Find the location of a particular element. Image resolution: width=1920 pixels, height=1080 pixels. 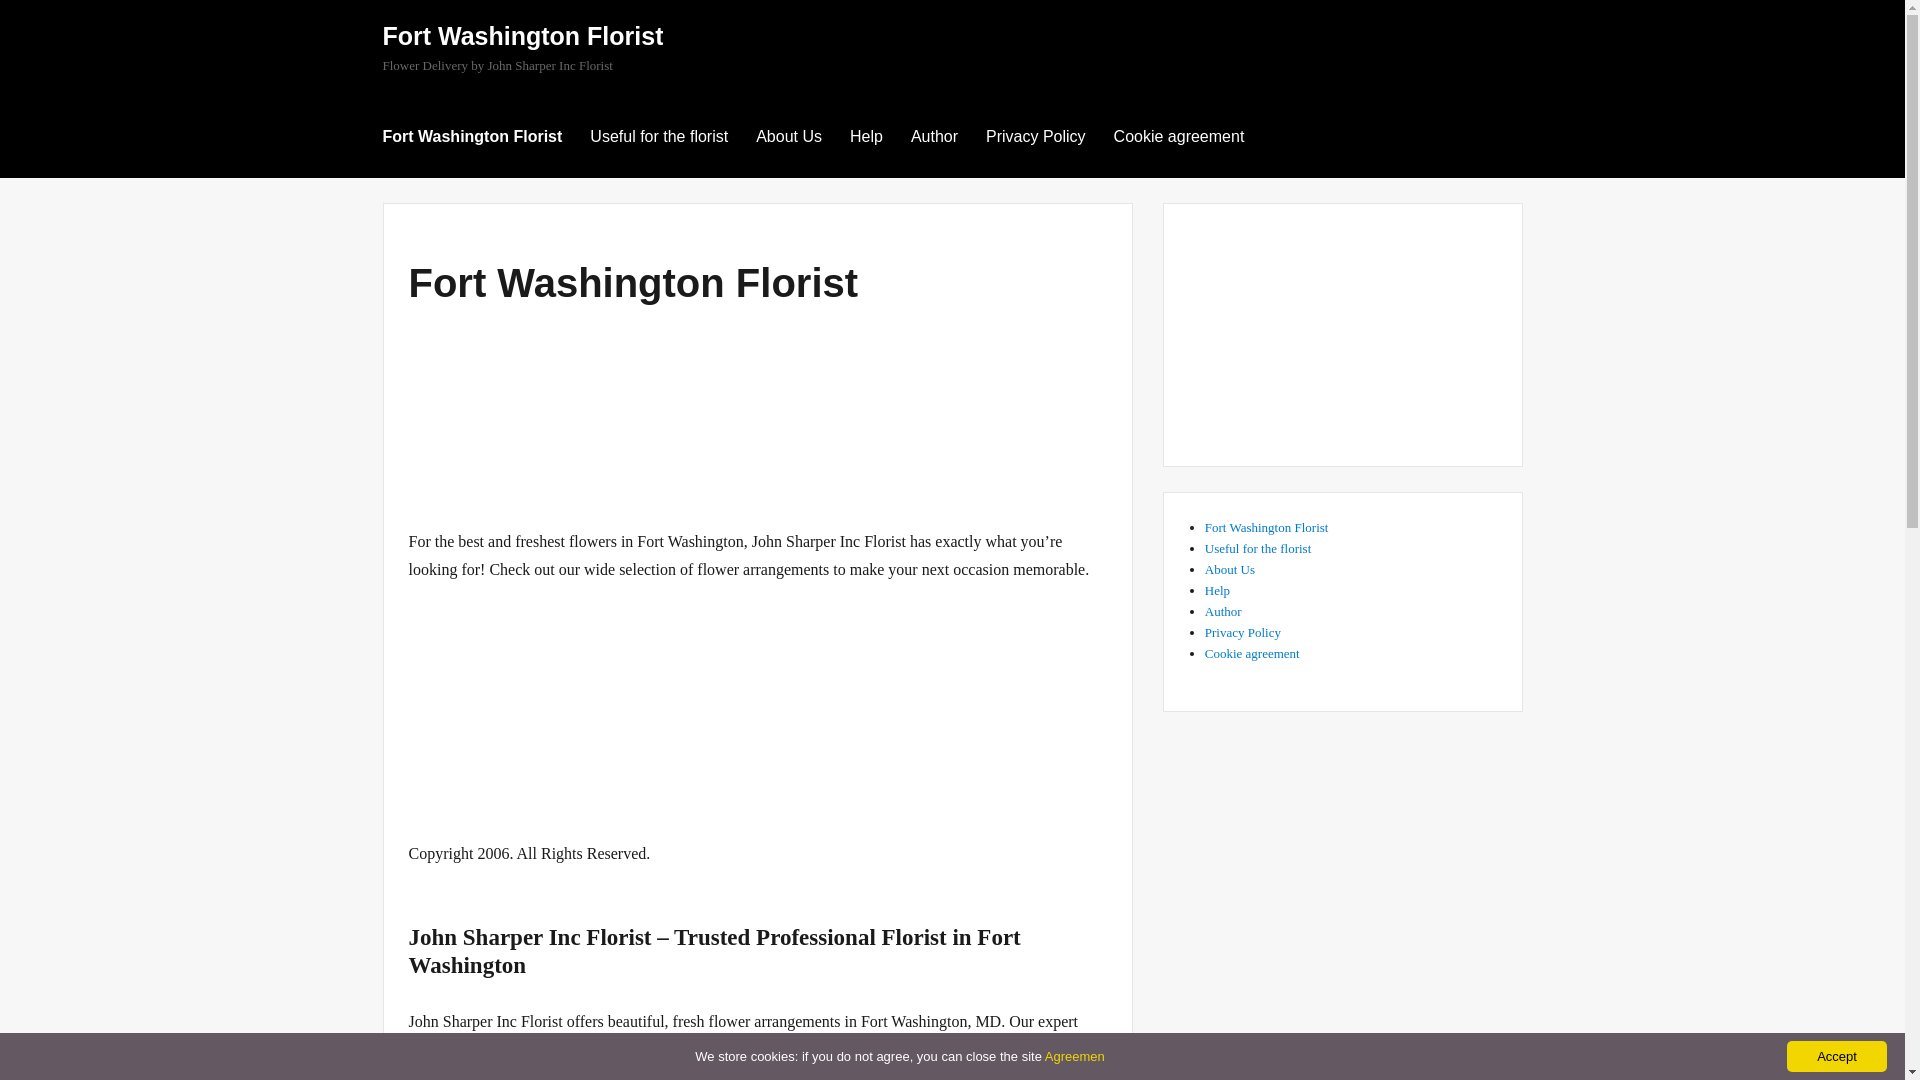

Privacy Policy is located at coordinates (1242, 632).